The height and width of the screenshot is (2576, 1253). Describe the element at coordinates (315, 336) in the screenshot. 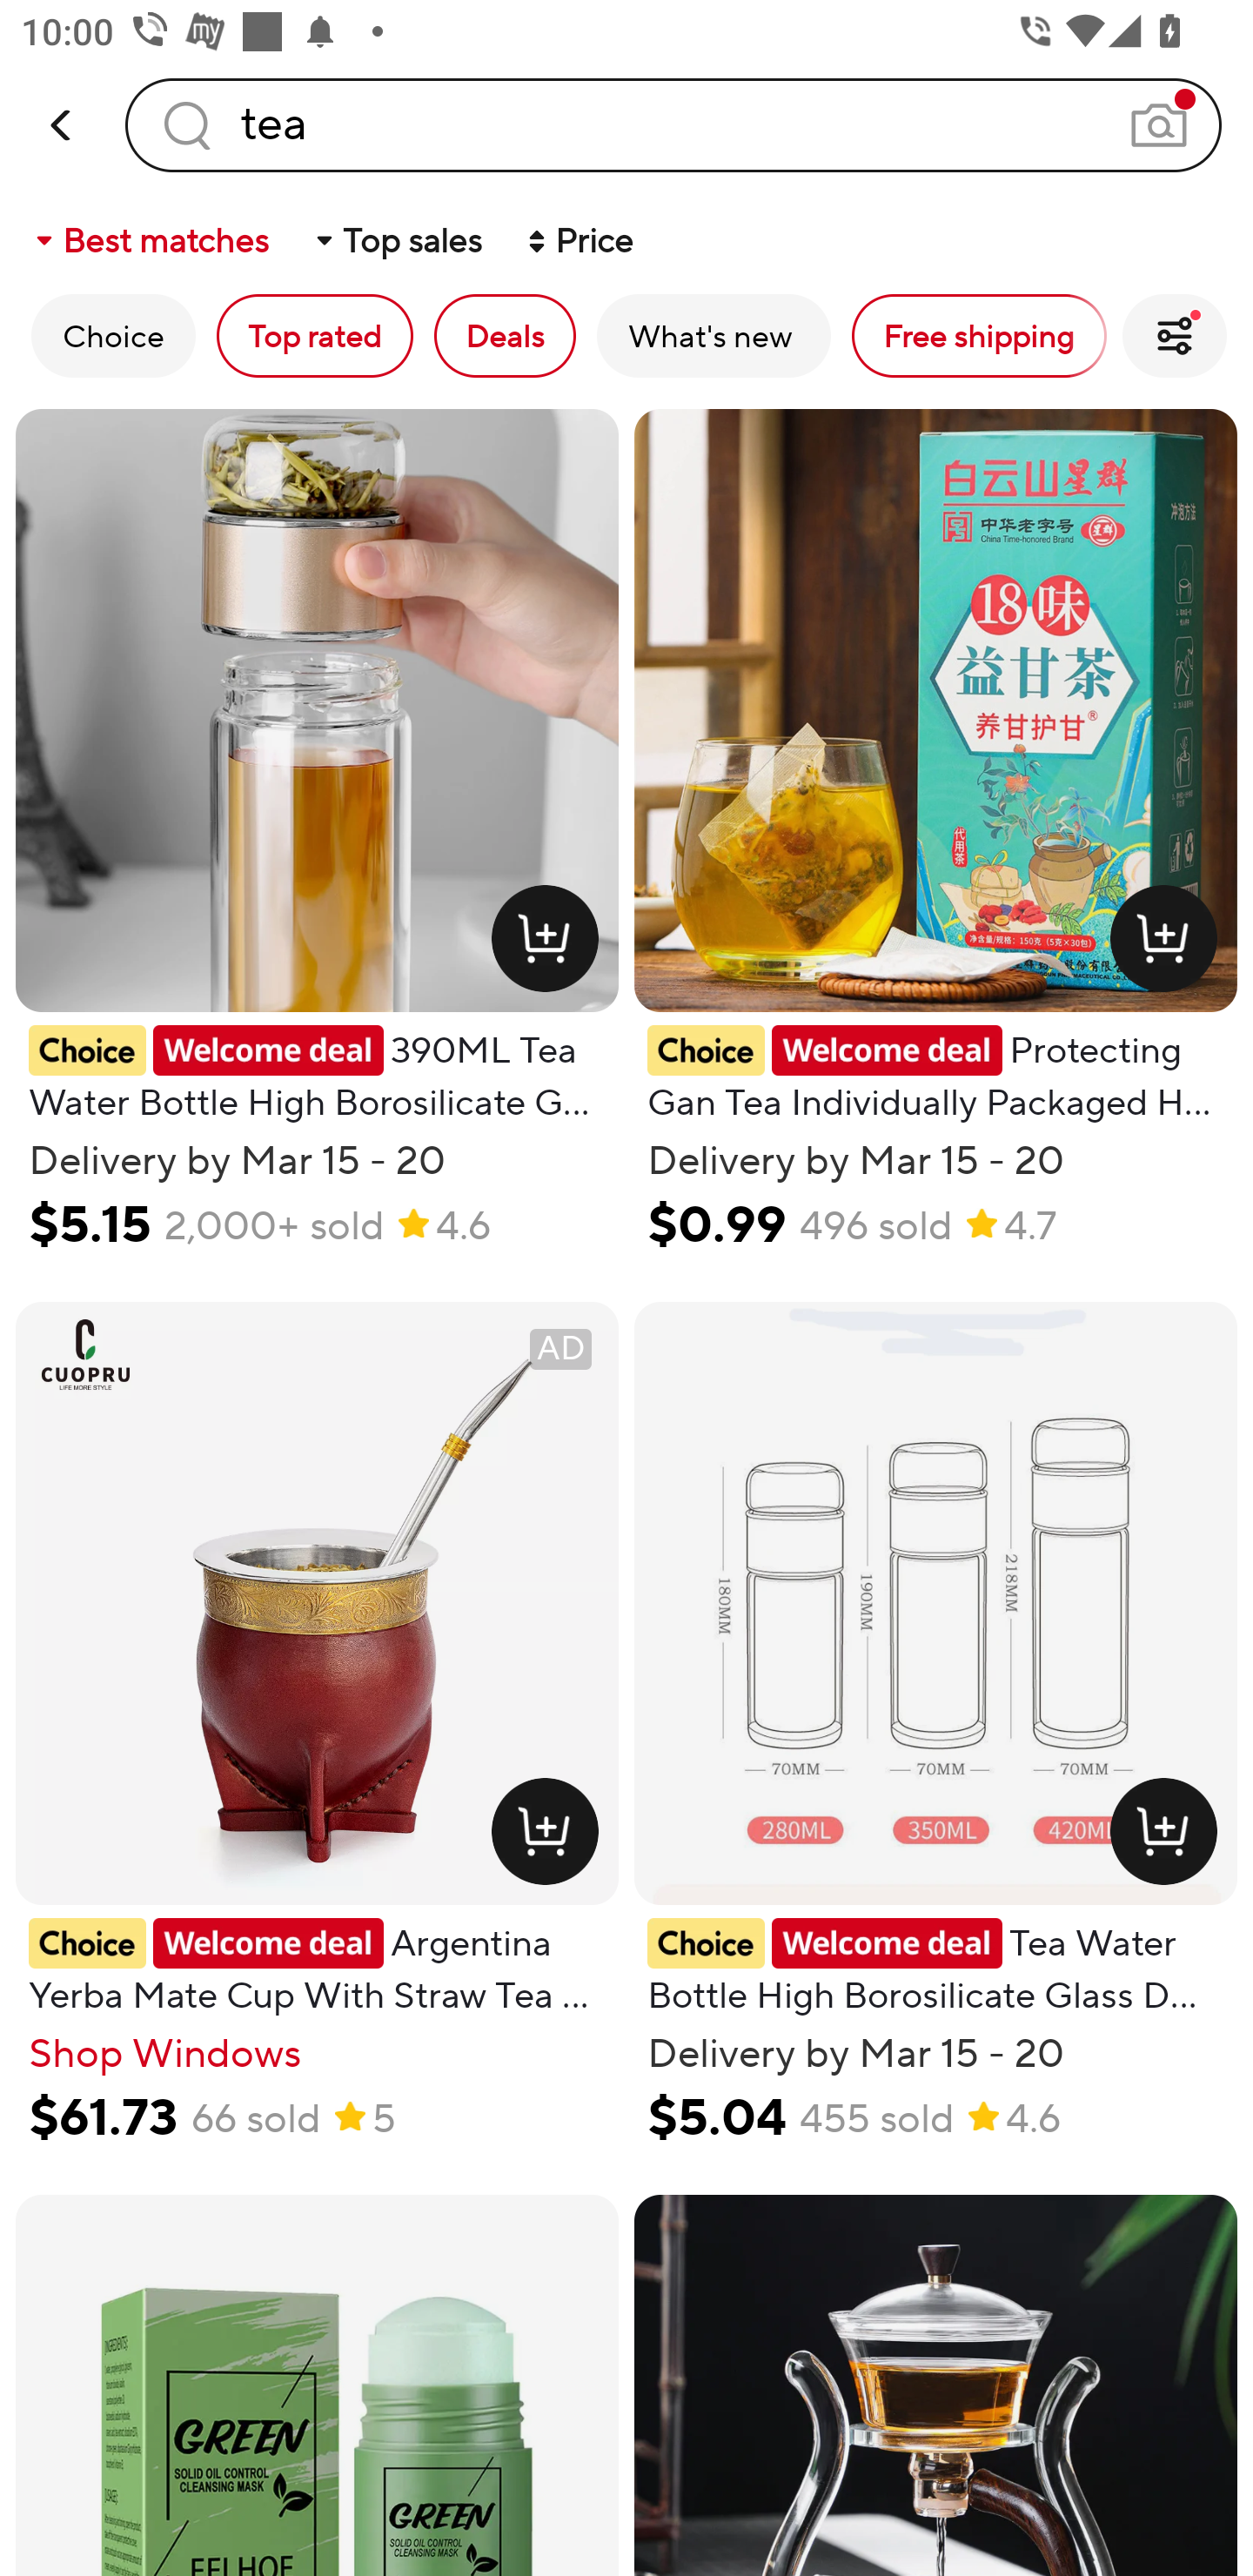

I see `Top rated` at that location.